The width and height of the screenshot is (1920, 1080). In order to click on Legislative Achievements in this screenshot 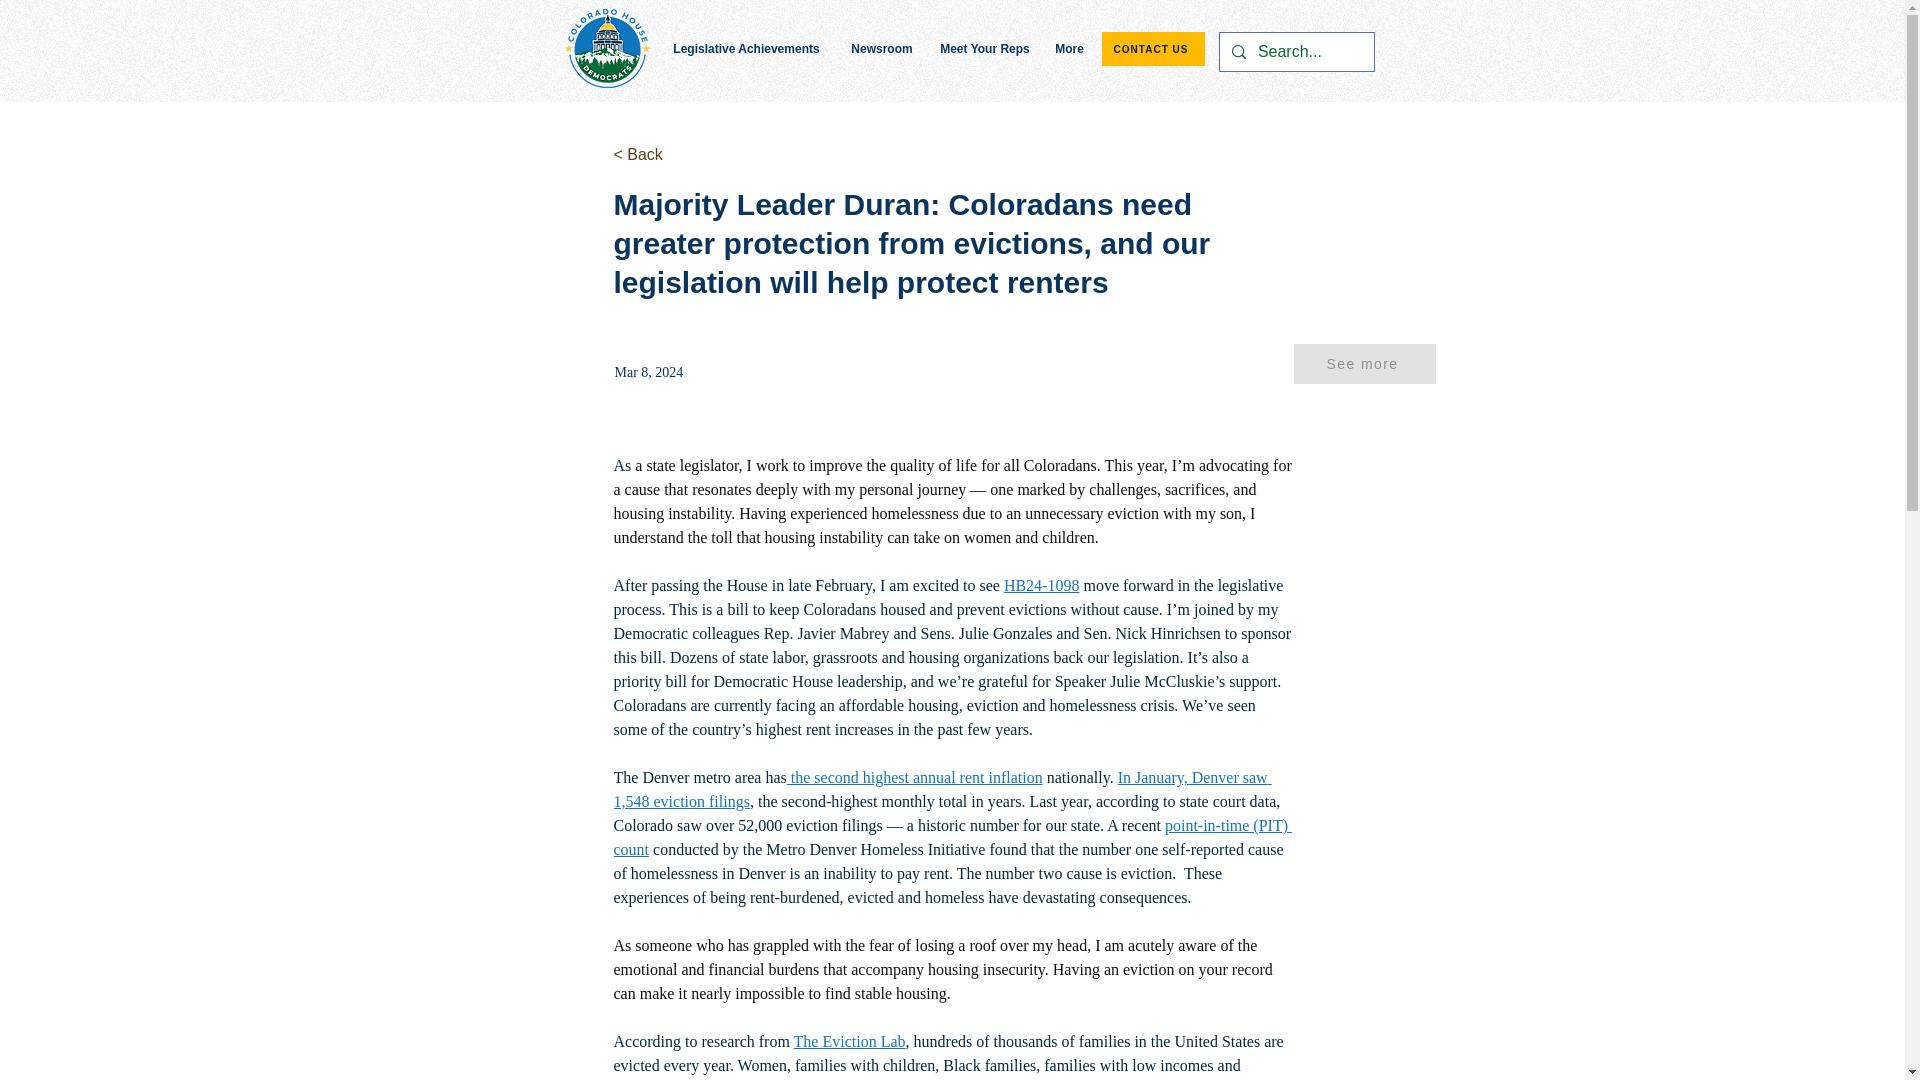, I will do `click(746, 48)`.